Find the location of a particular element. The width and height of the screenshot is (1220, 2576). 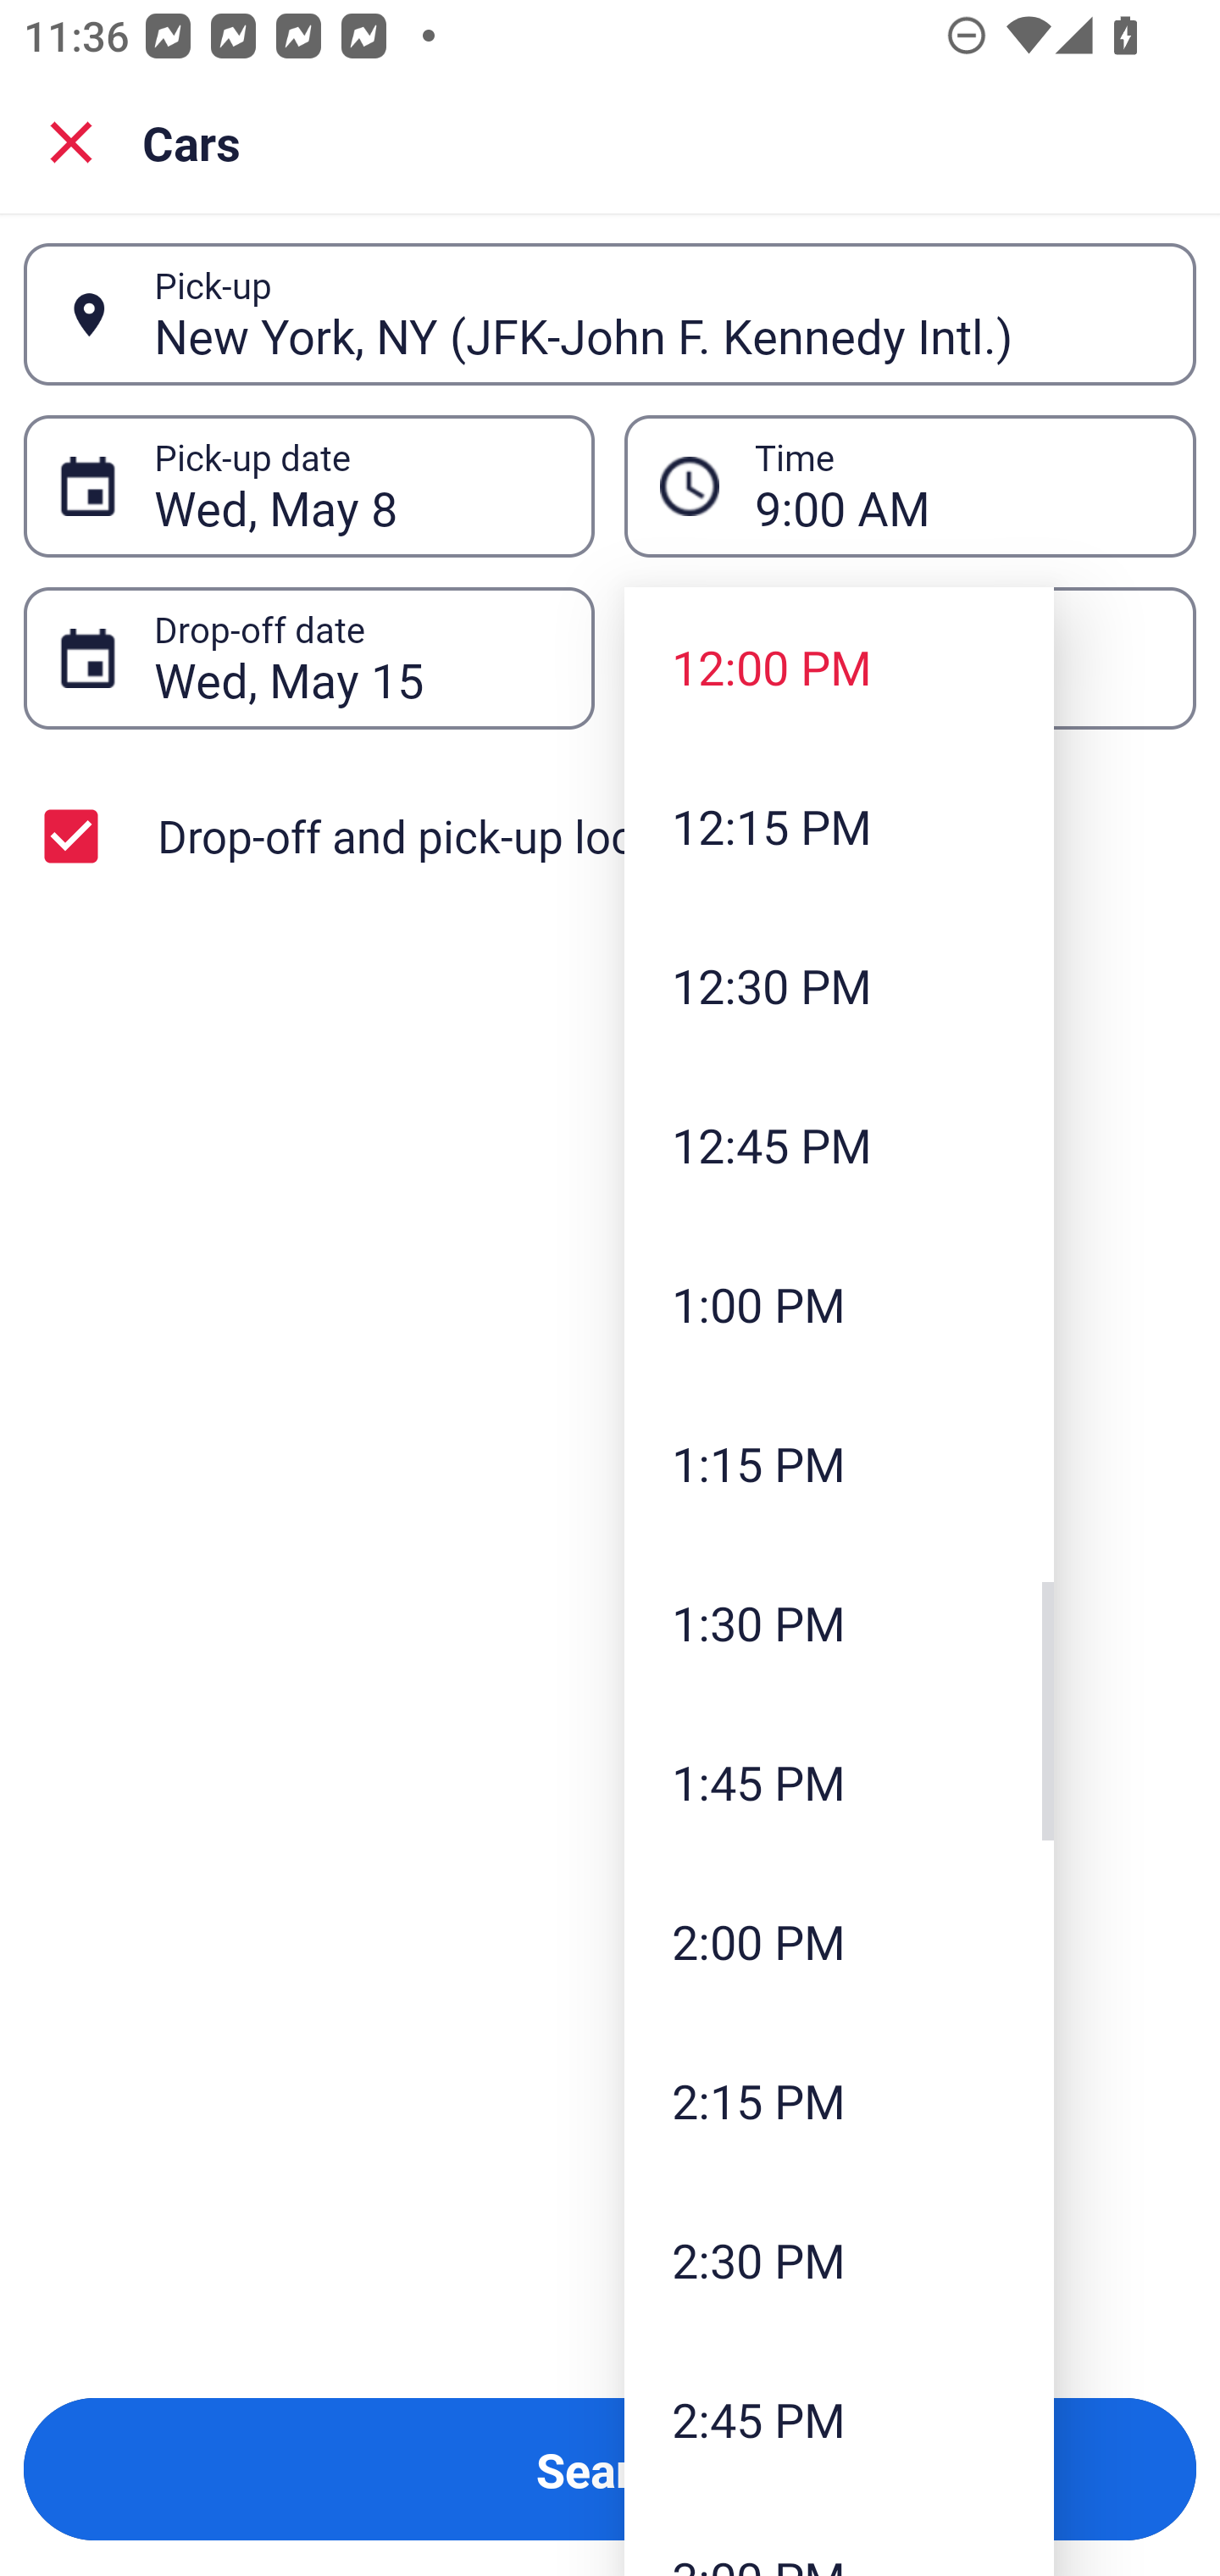

1:00 PM is located at coordinates (839, 1303).